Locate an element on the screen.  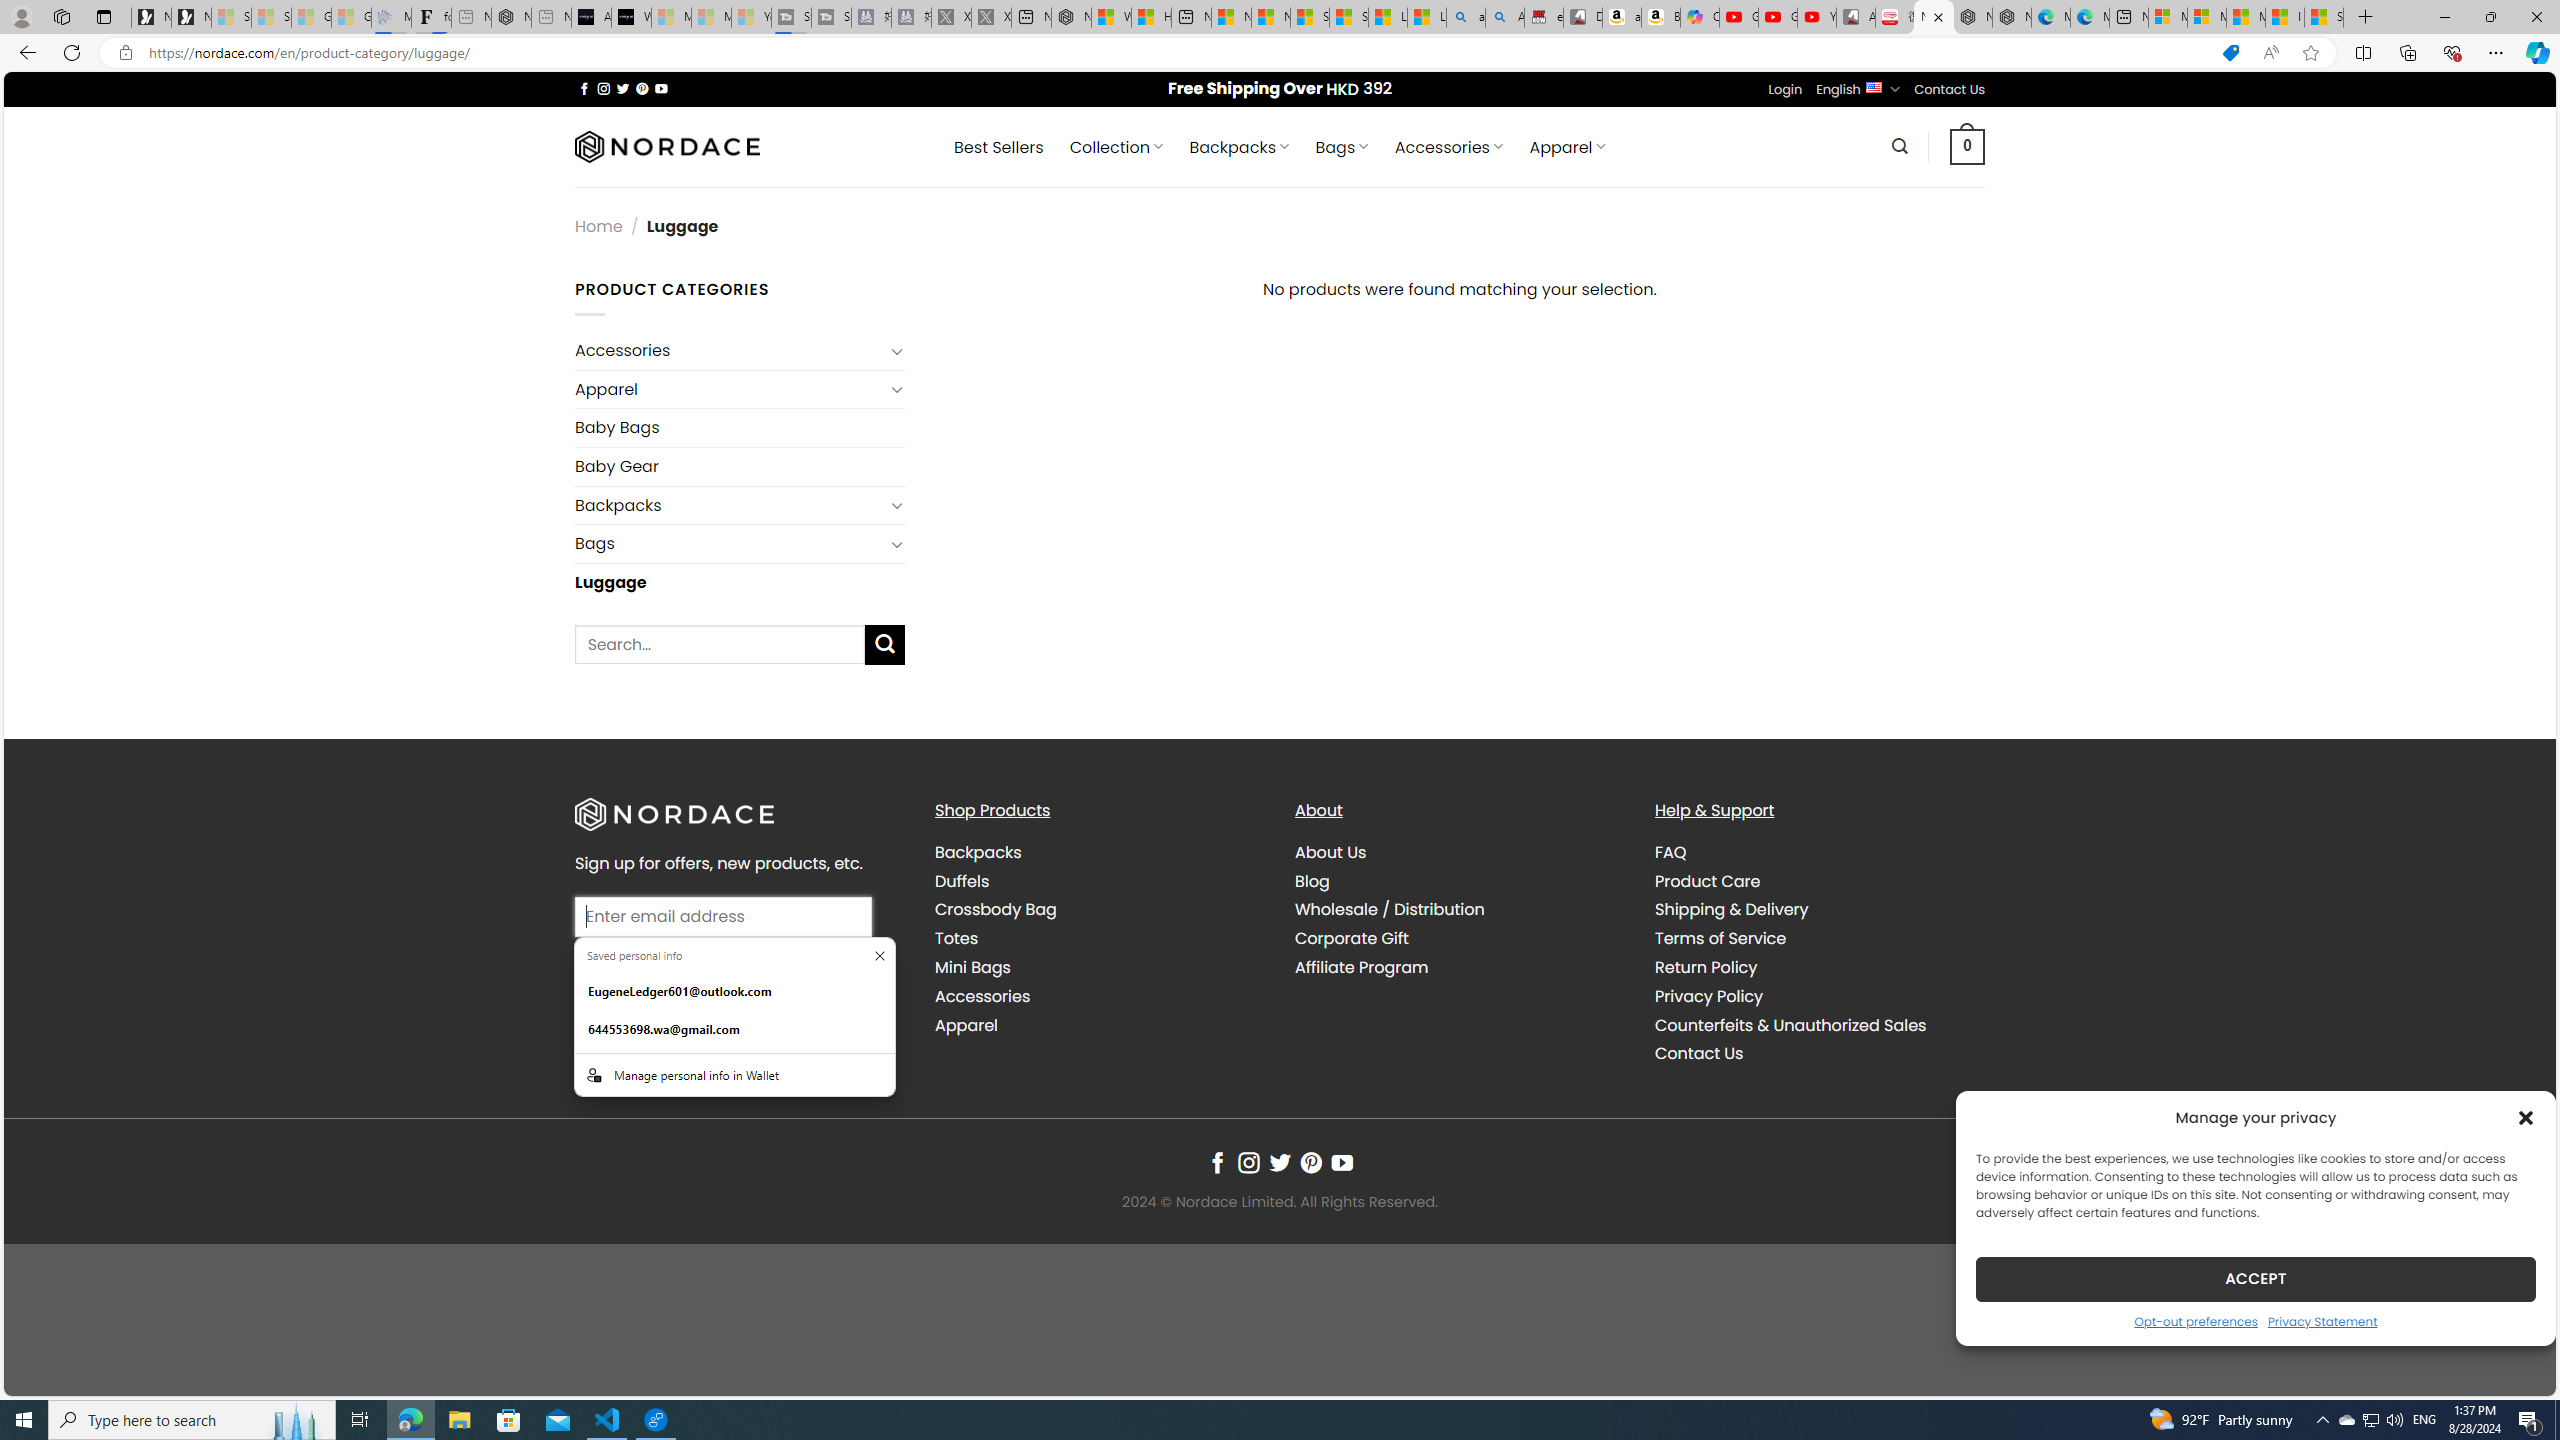
Duffels is located at coordinates (1099, 882).